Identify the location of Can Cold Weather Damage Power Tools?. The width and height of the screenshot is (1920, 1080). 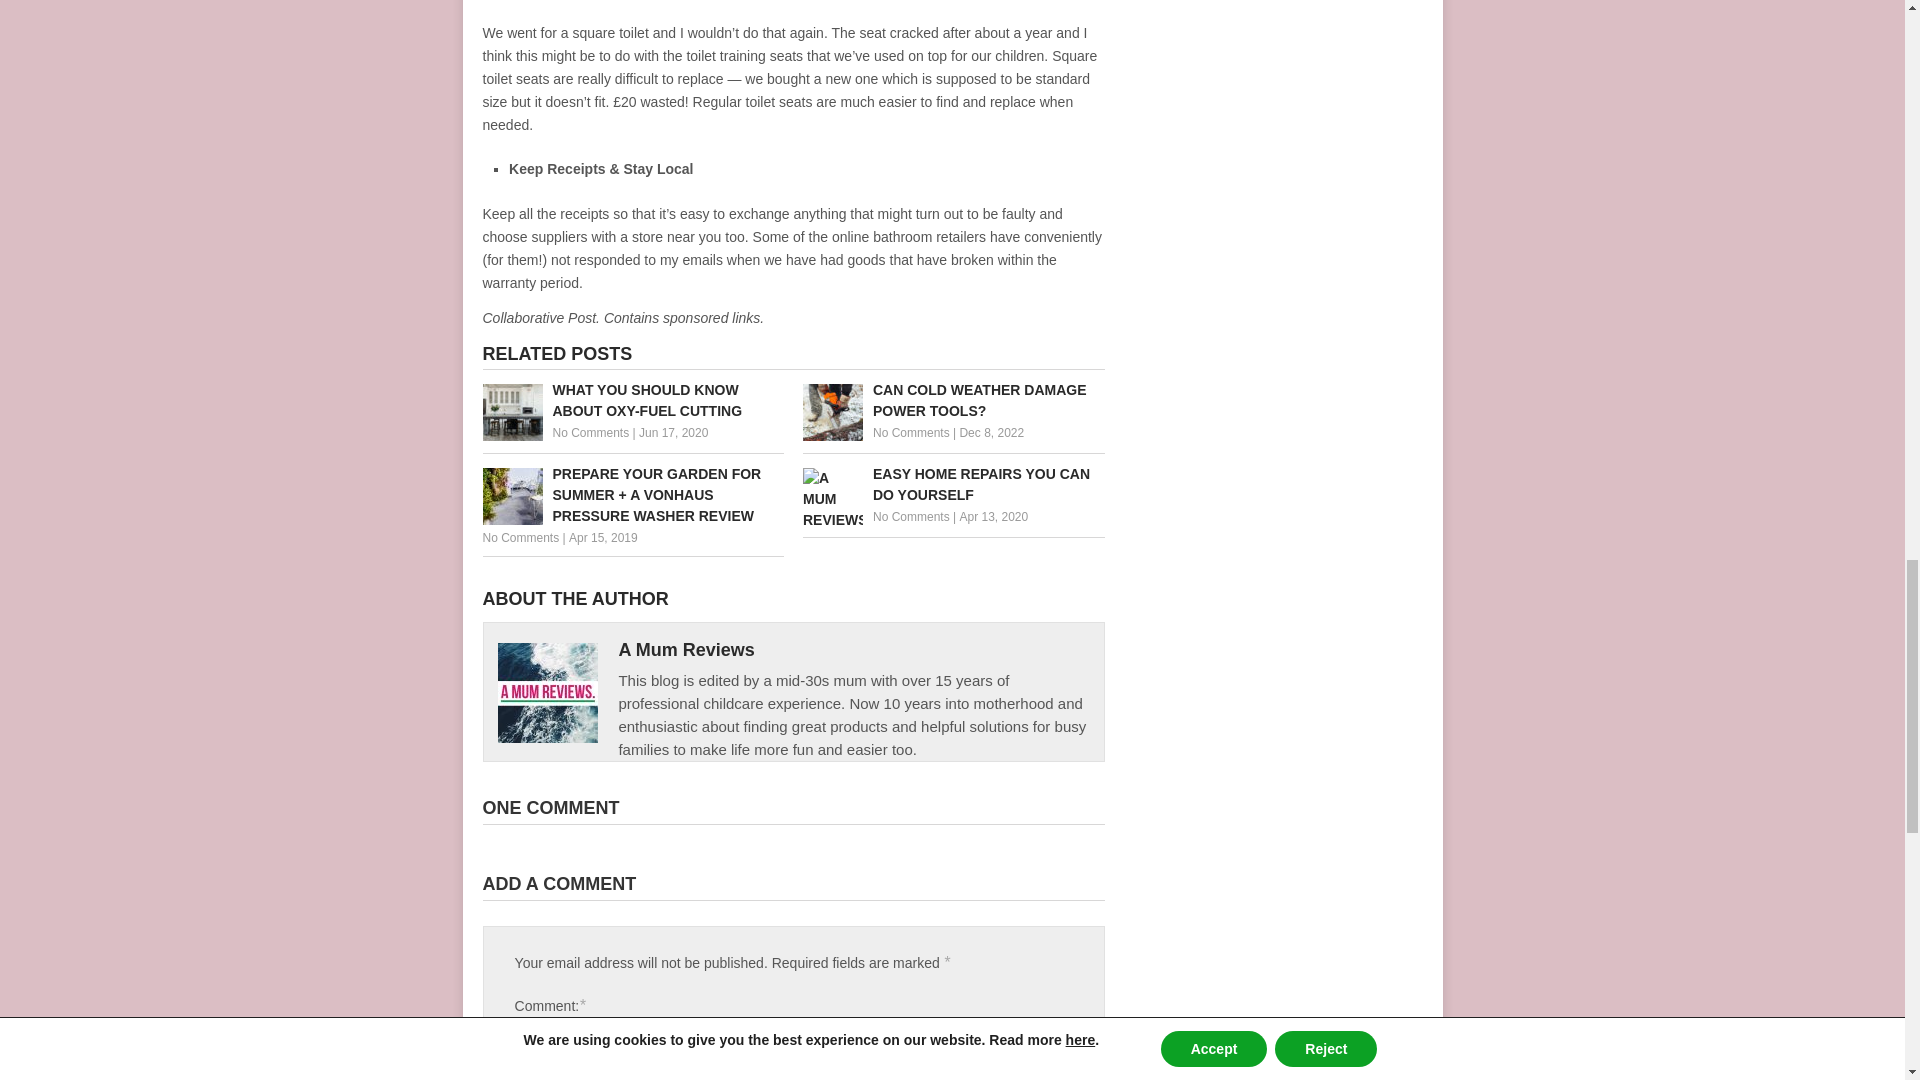
(954, 401).